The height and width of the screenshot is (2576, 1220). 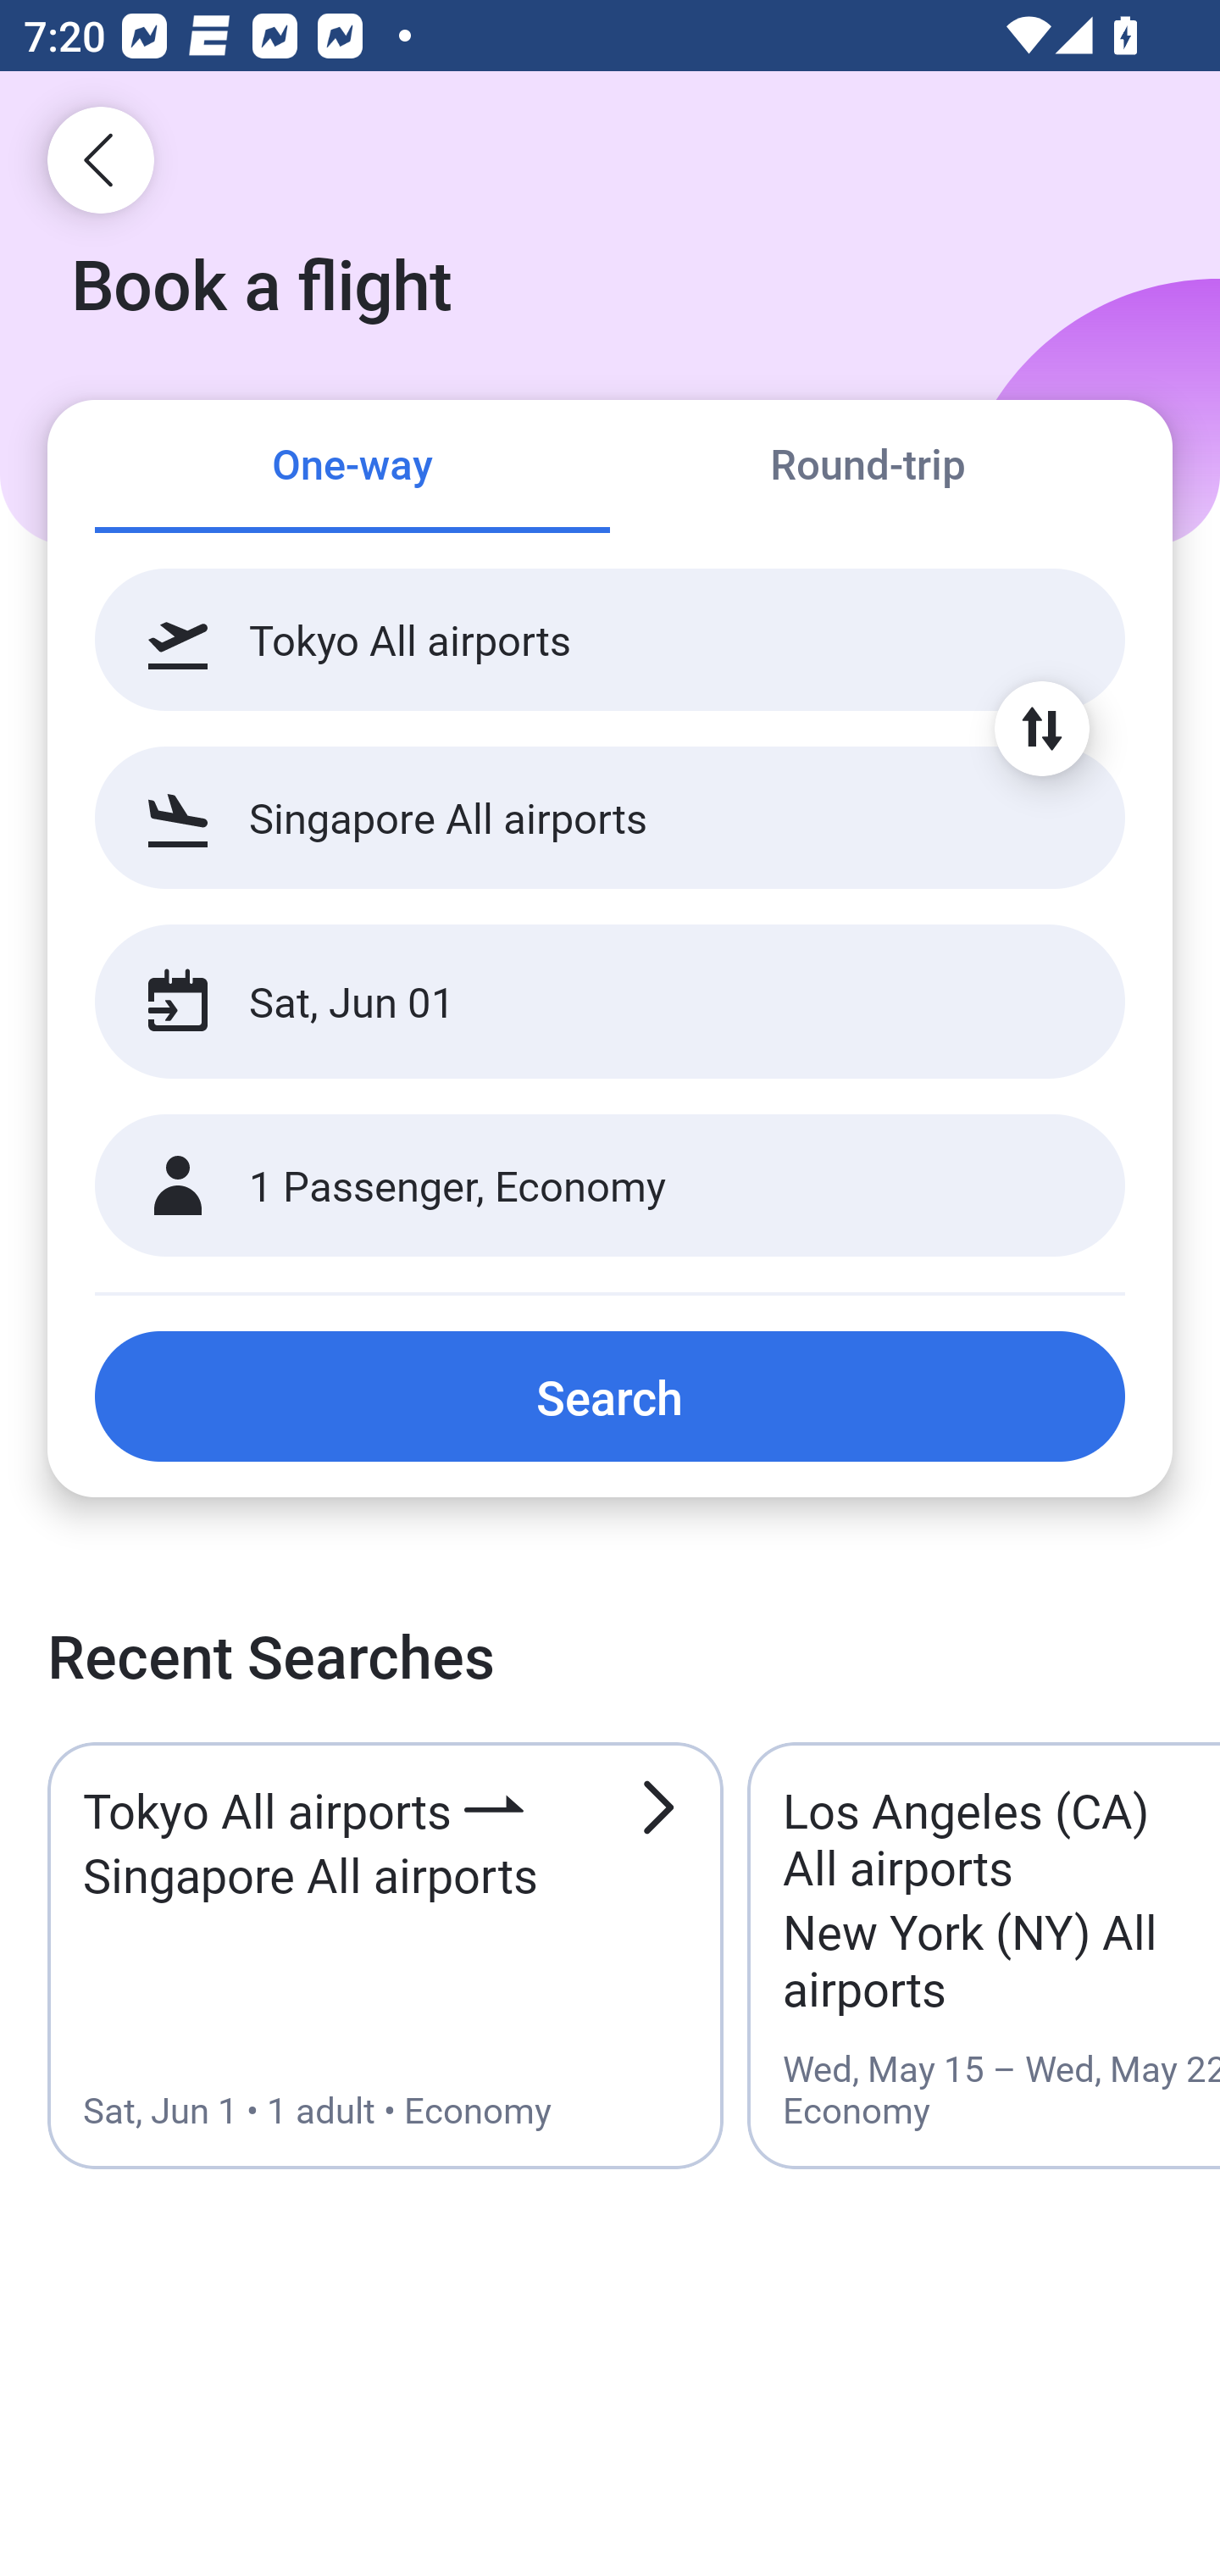 I want to click on Sat, Jun 01, so click(x=574, y=1002).